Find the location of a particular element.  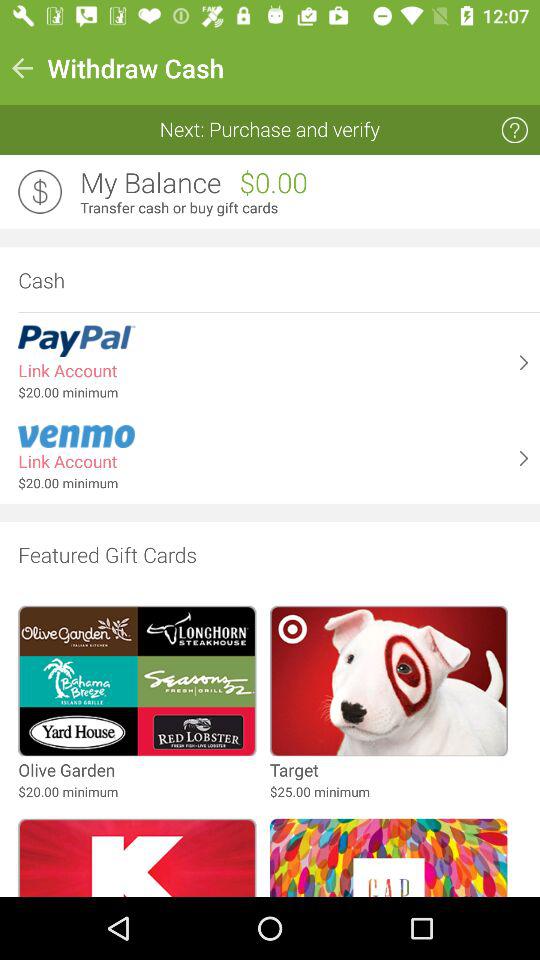

swipe to the my balance is located at coordinates (150, 183).